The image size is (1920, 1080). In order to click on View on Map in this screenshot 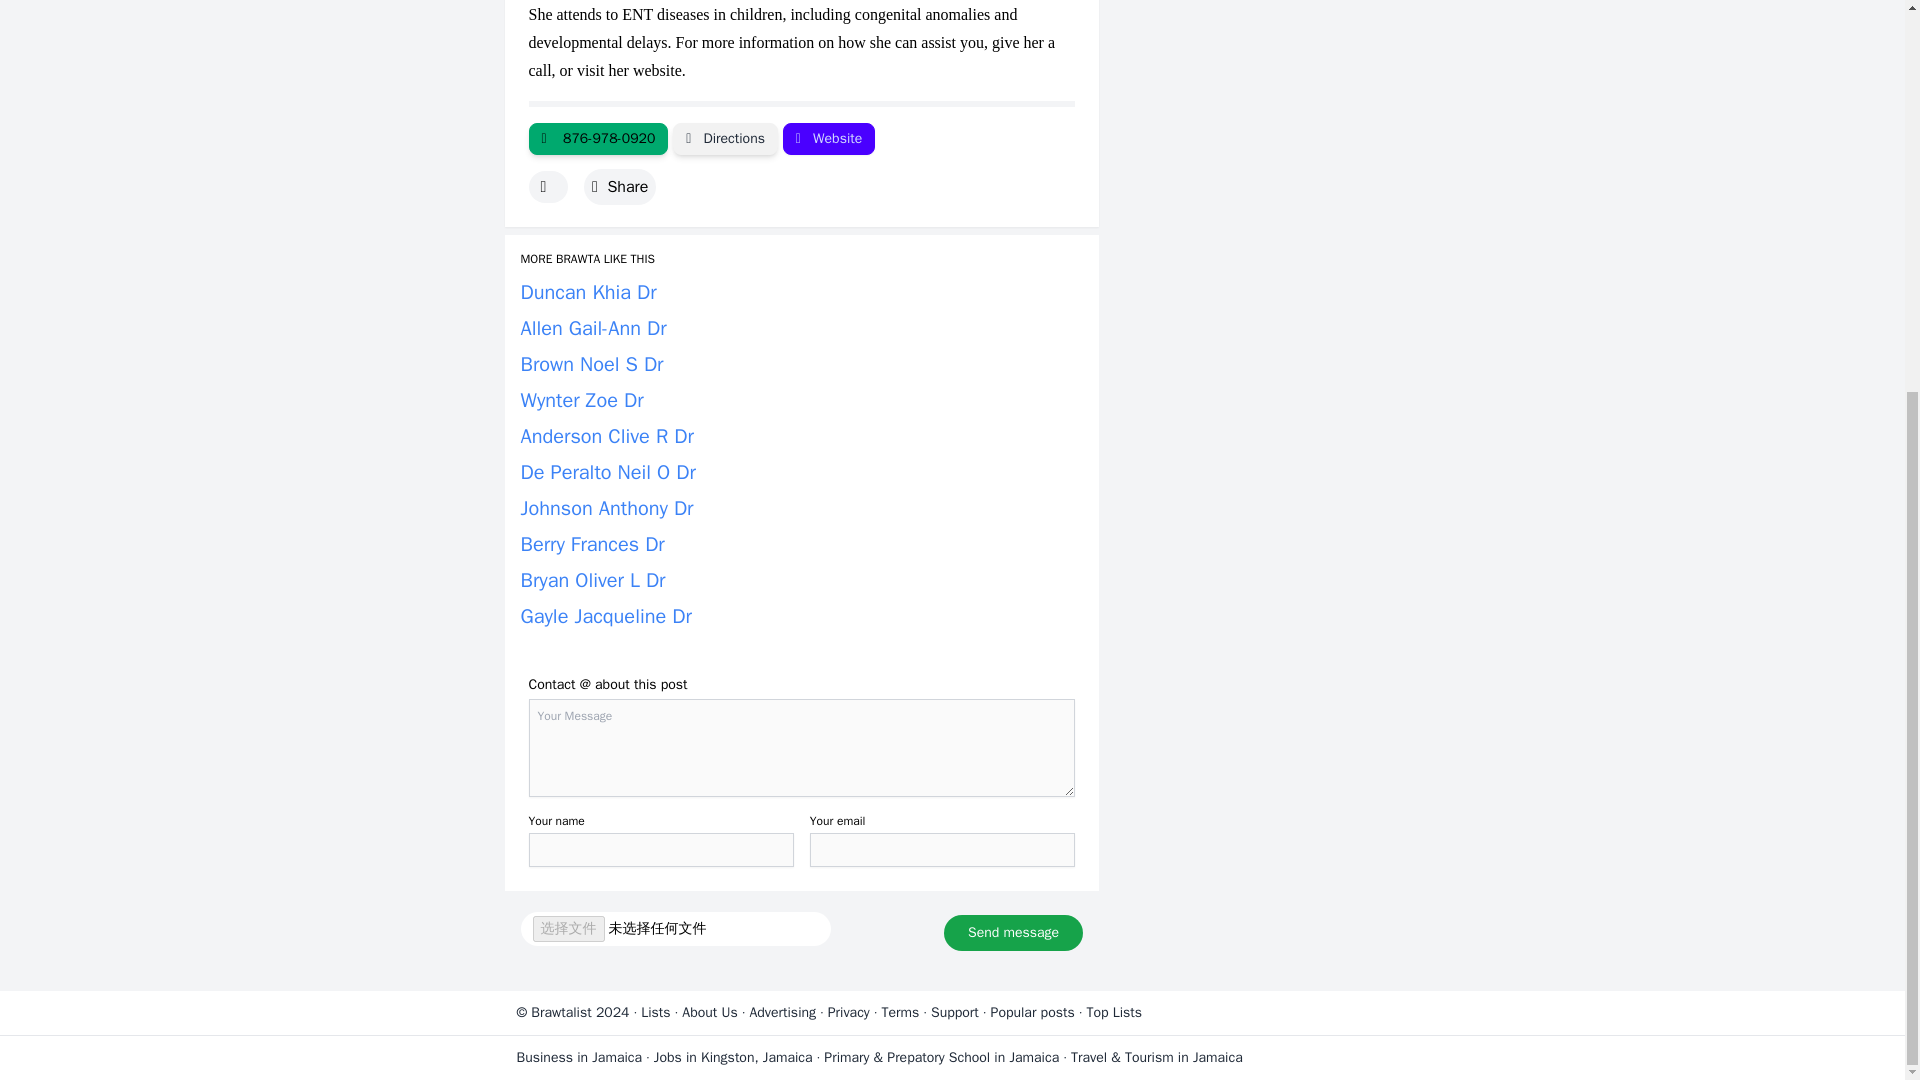, I will do `click(725, 139)`.